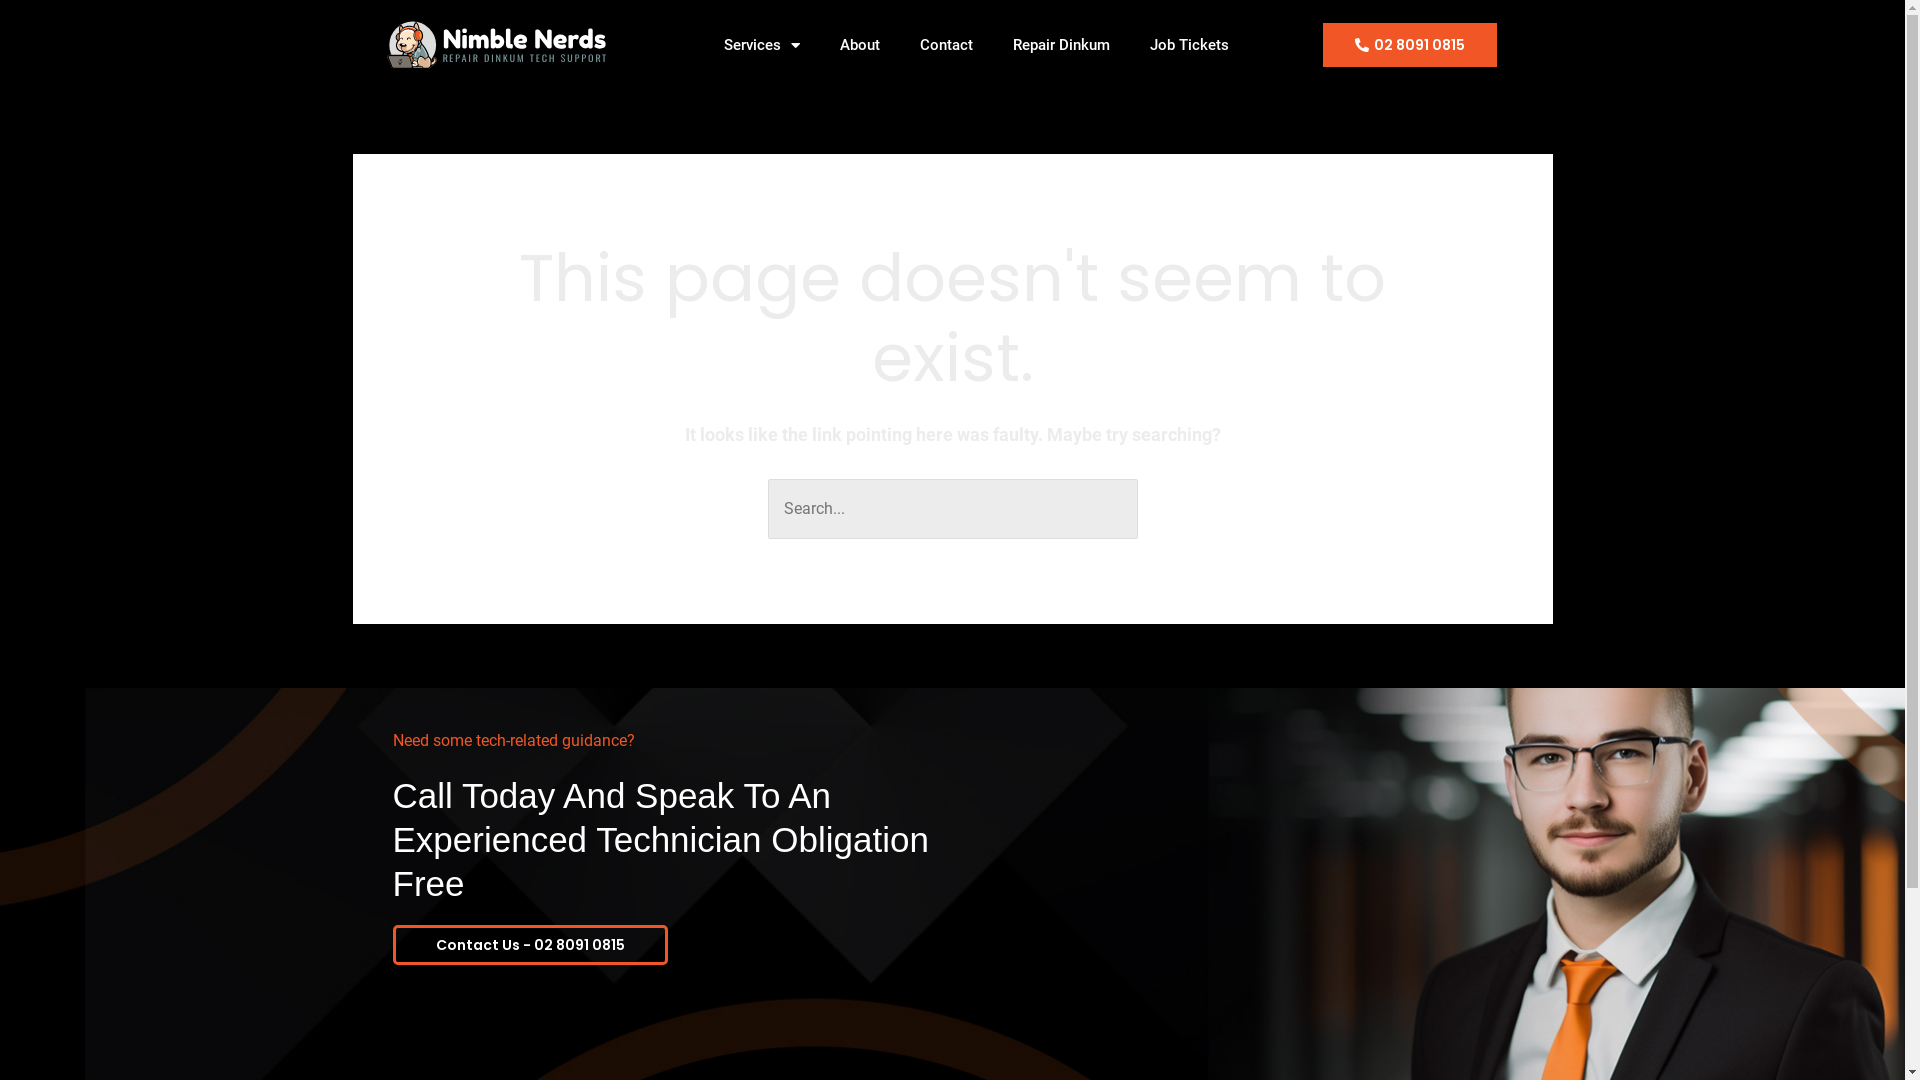 The image size is (1920, 1080). I want to click on About, so click(860, 45).